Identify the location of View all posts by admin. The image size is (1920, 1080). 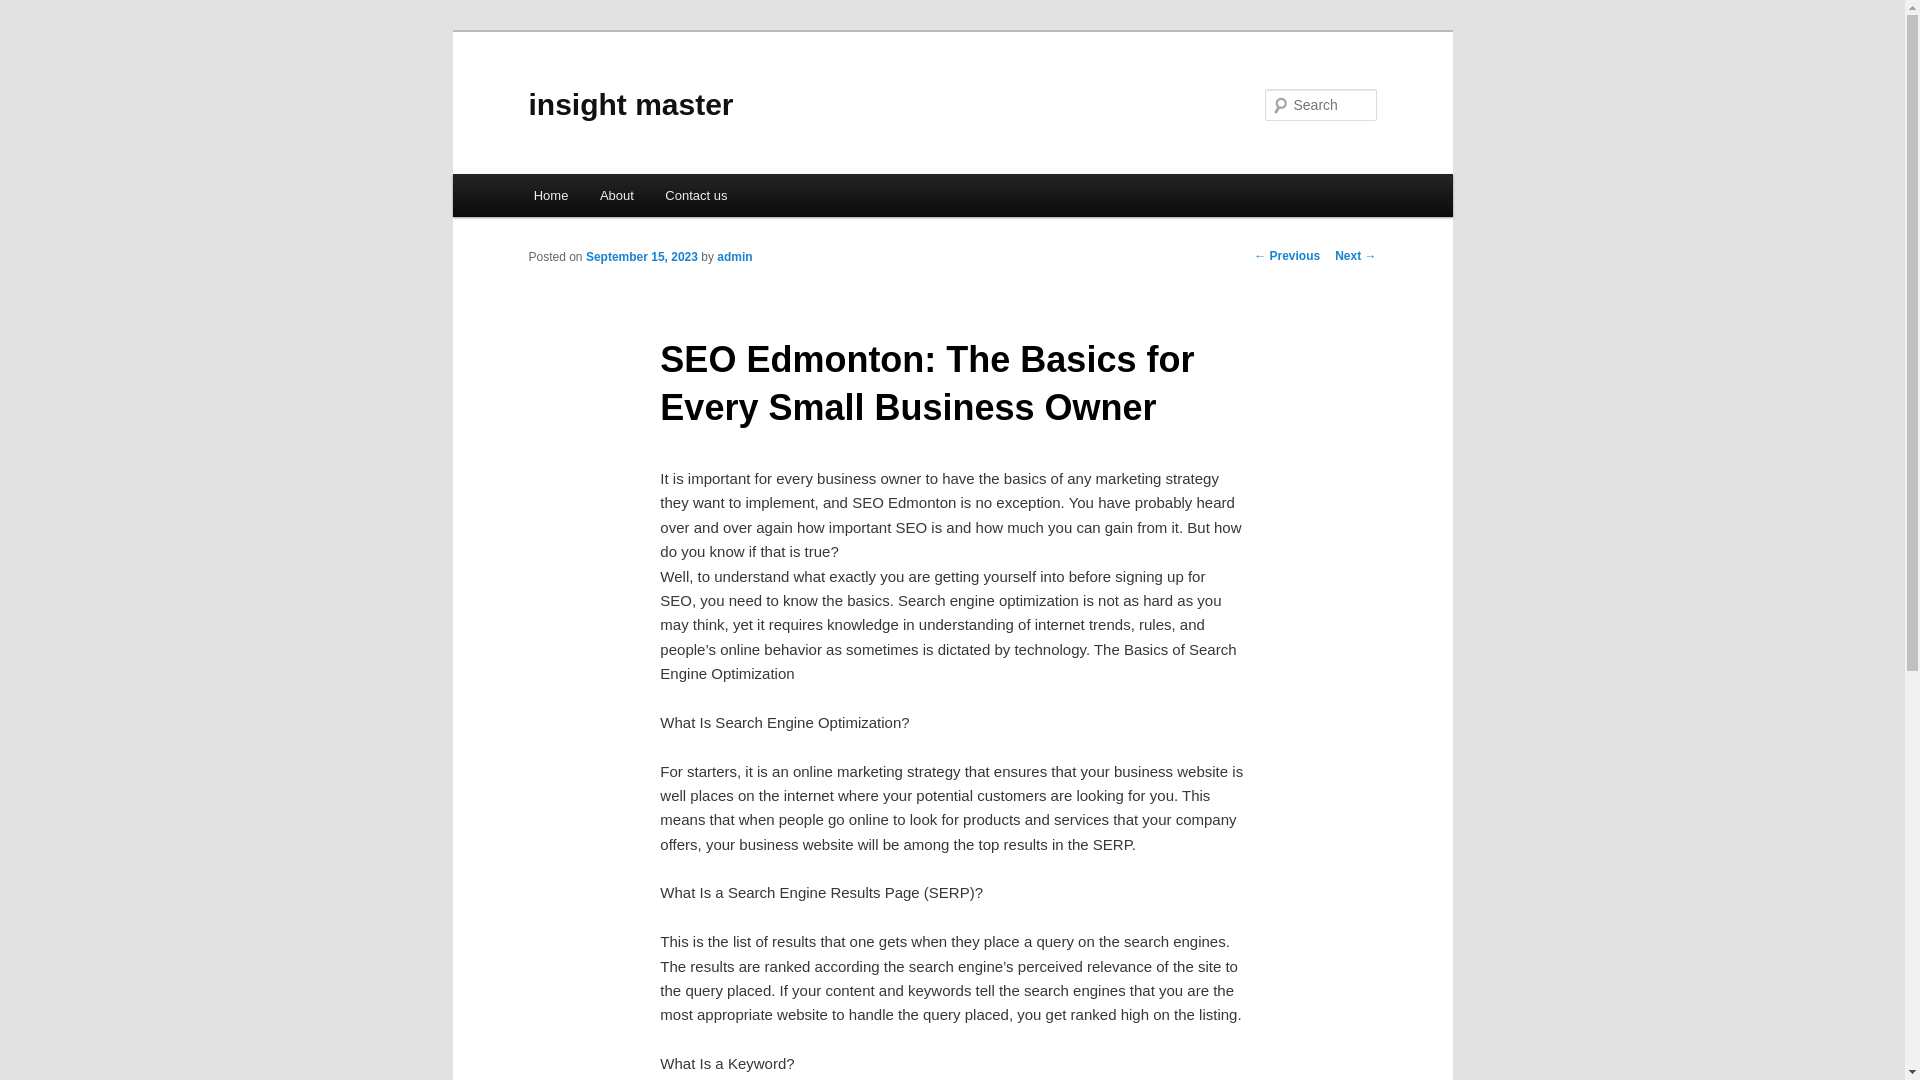
(734, 256).